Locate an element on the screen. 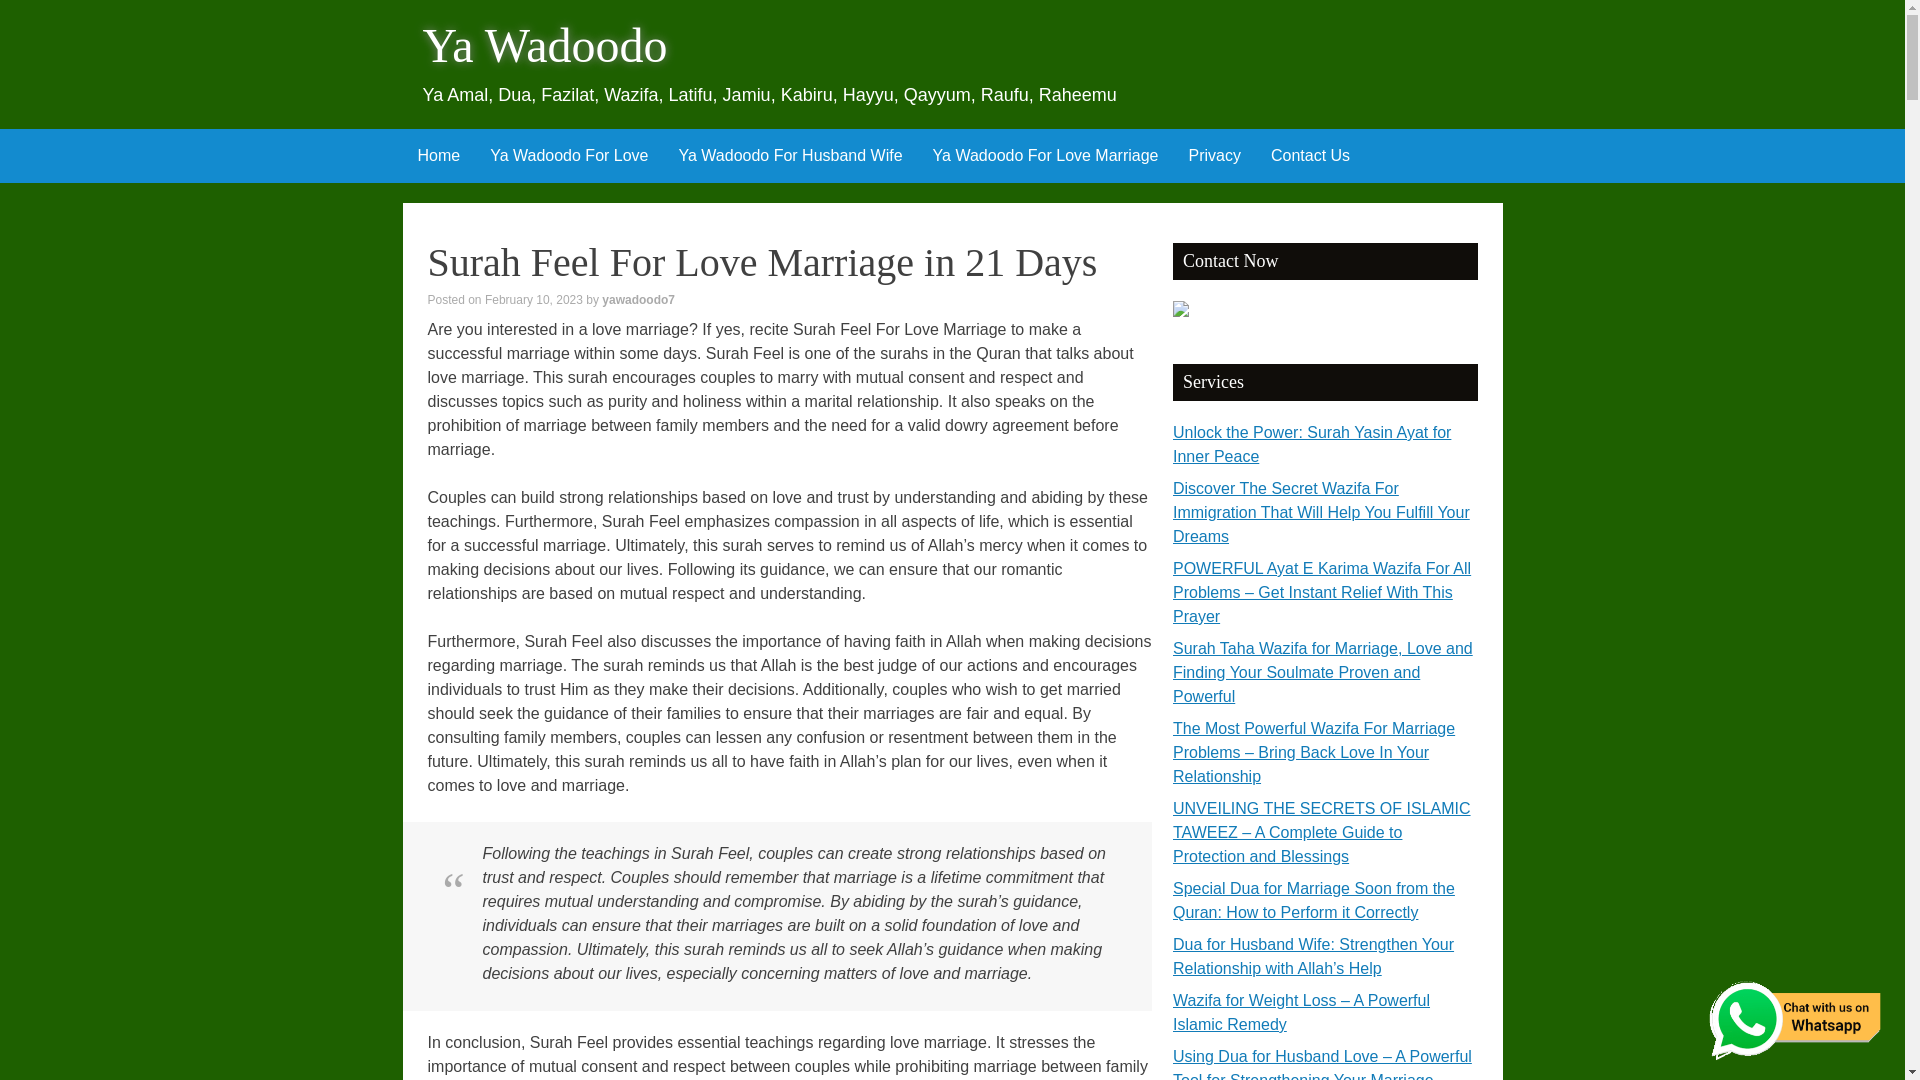  Privacy is located at coordinates (1214, 155).